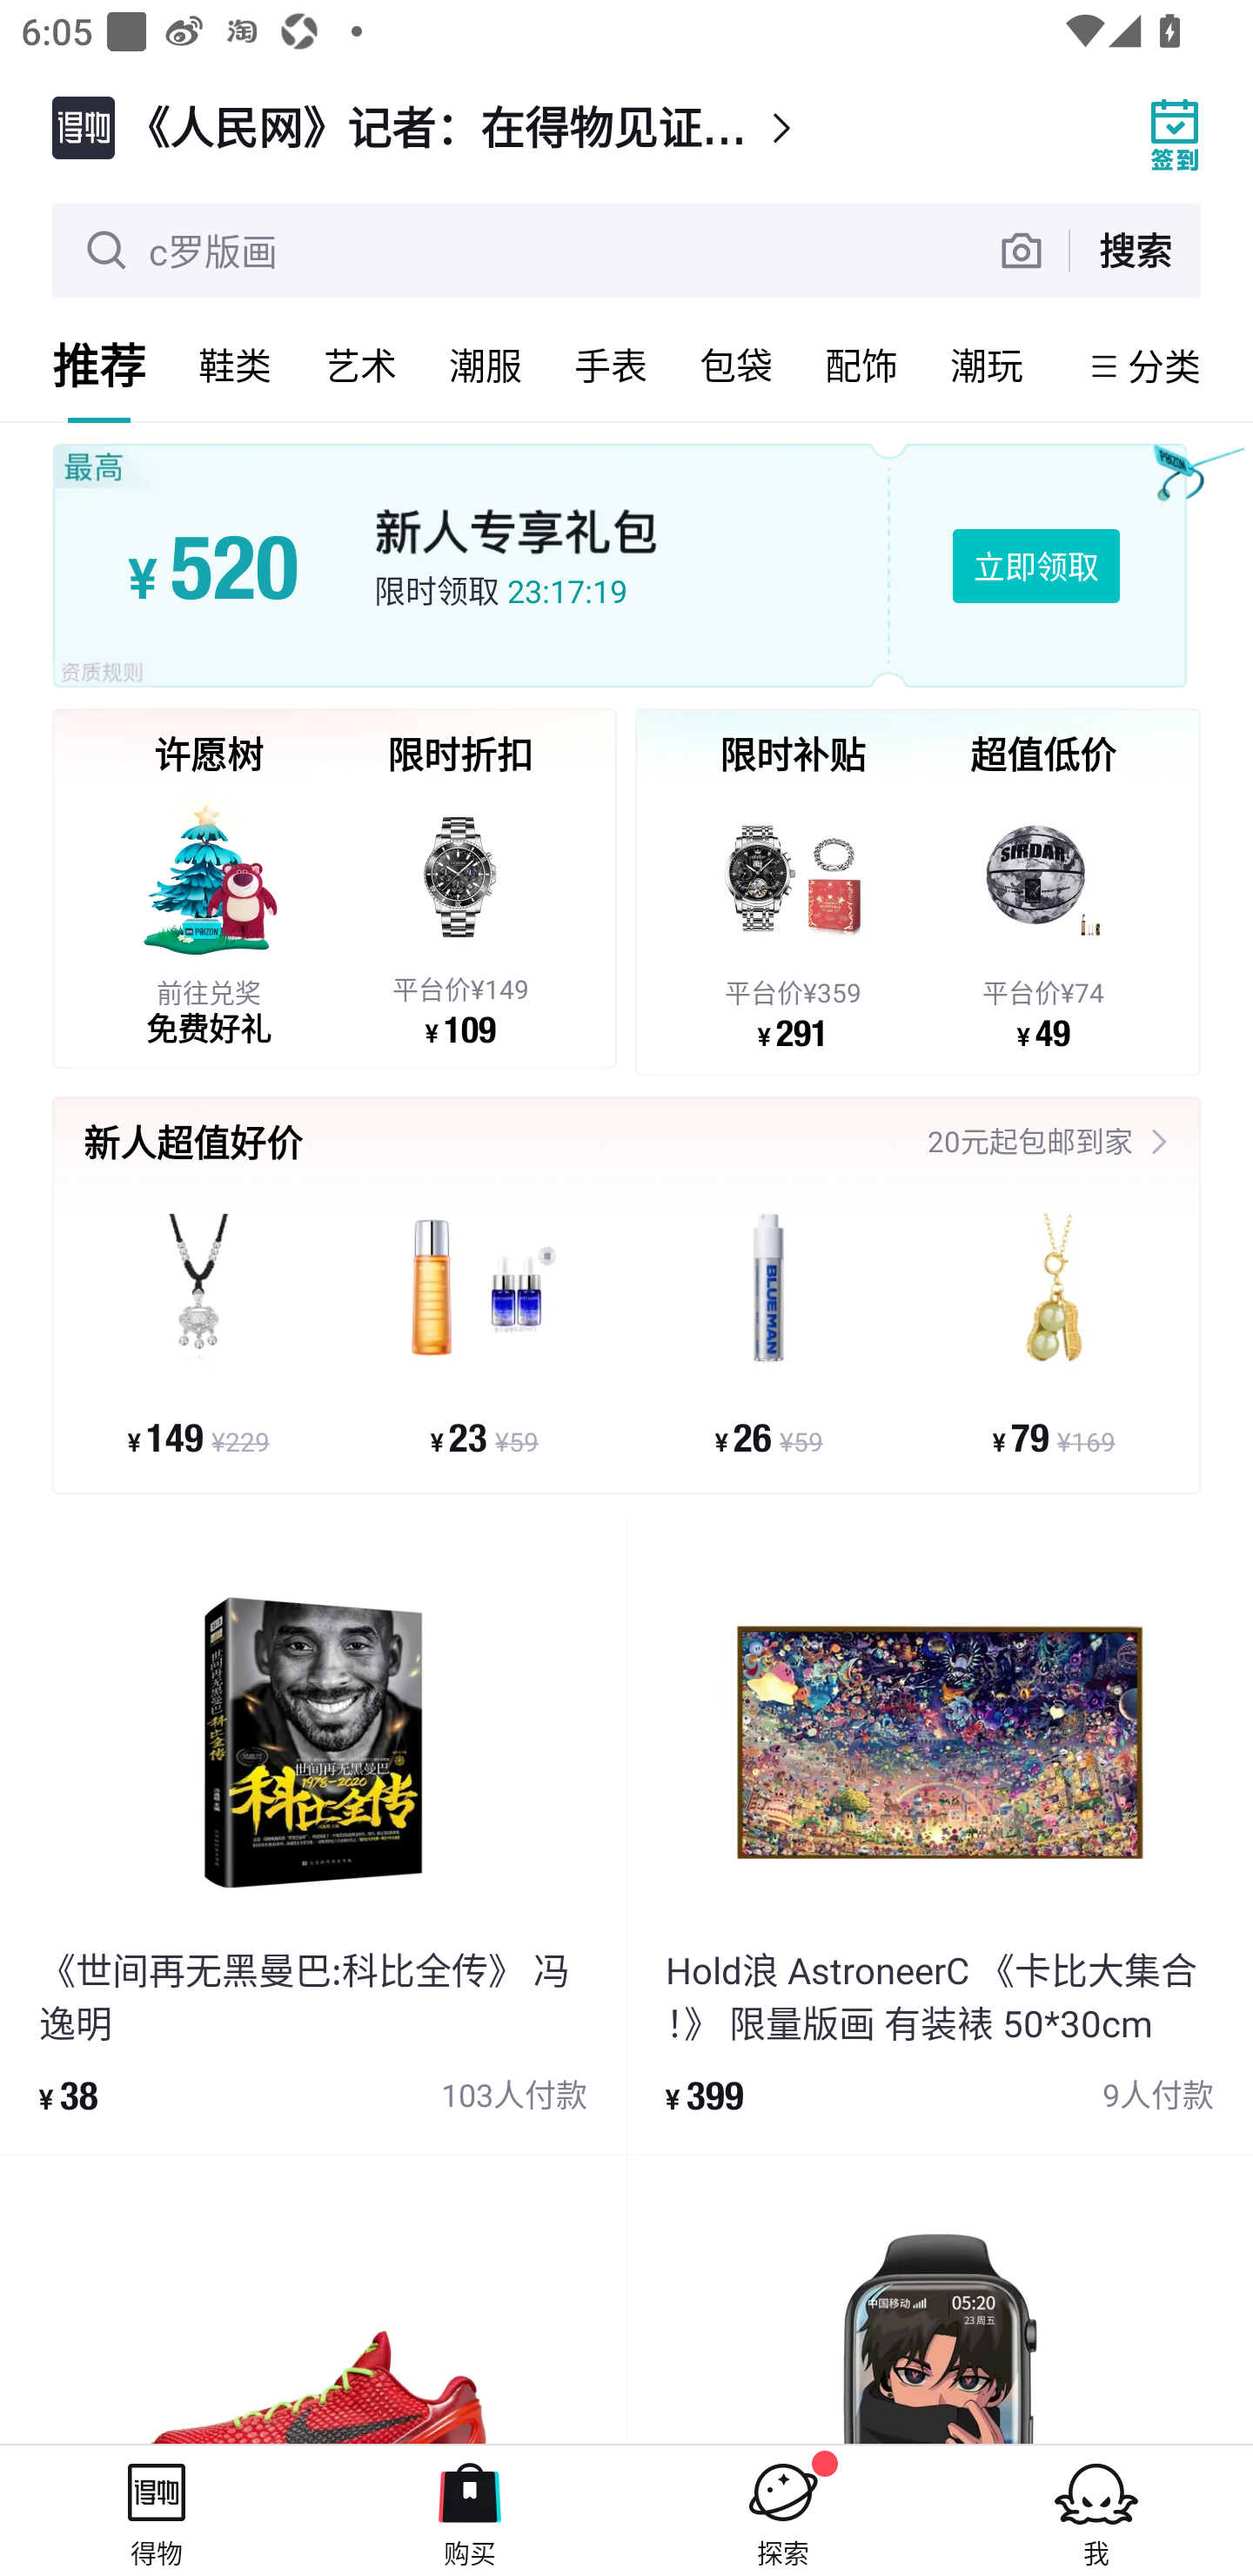  Describe the element at coordinates (486, 366) in the screenshot. I see `潮服` at that location.